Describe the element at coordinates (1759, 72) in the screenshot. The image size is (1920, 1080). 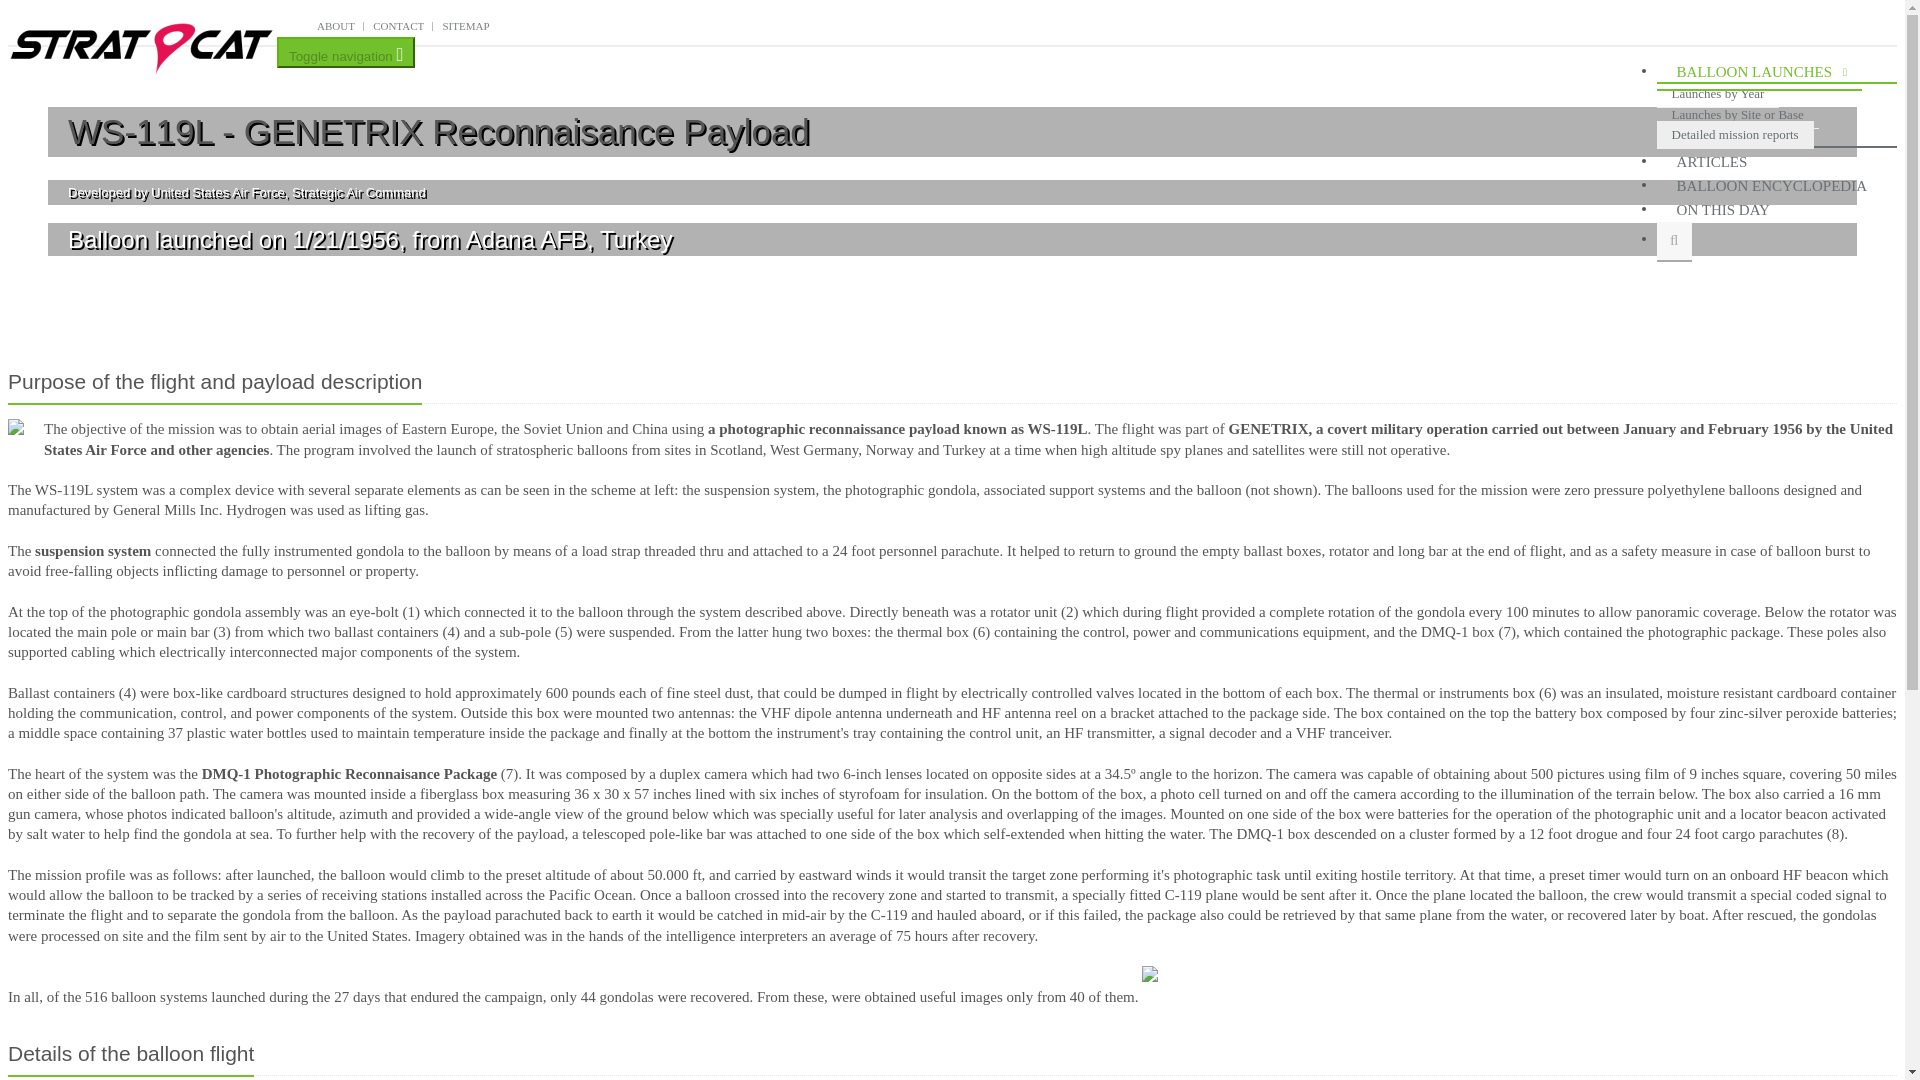
I see `BALLOON LAUNCHES` at that location.